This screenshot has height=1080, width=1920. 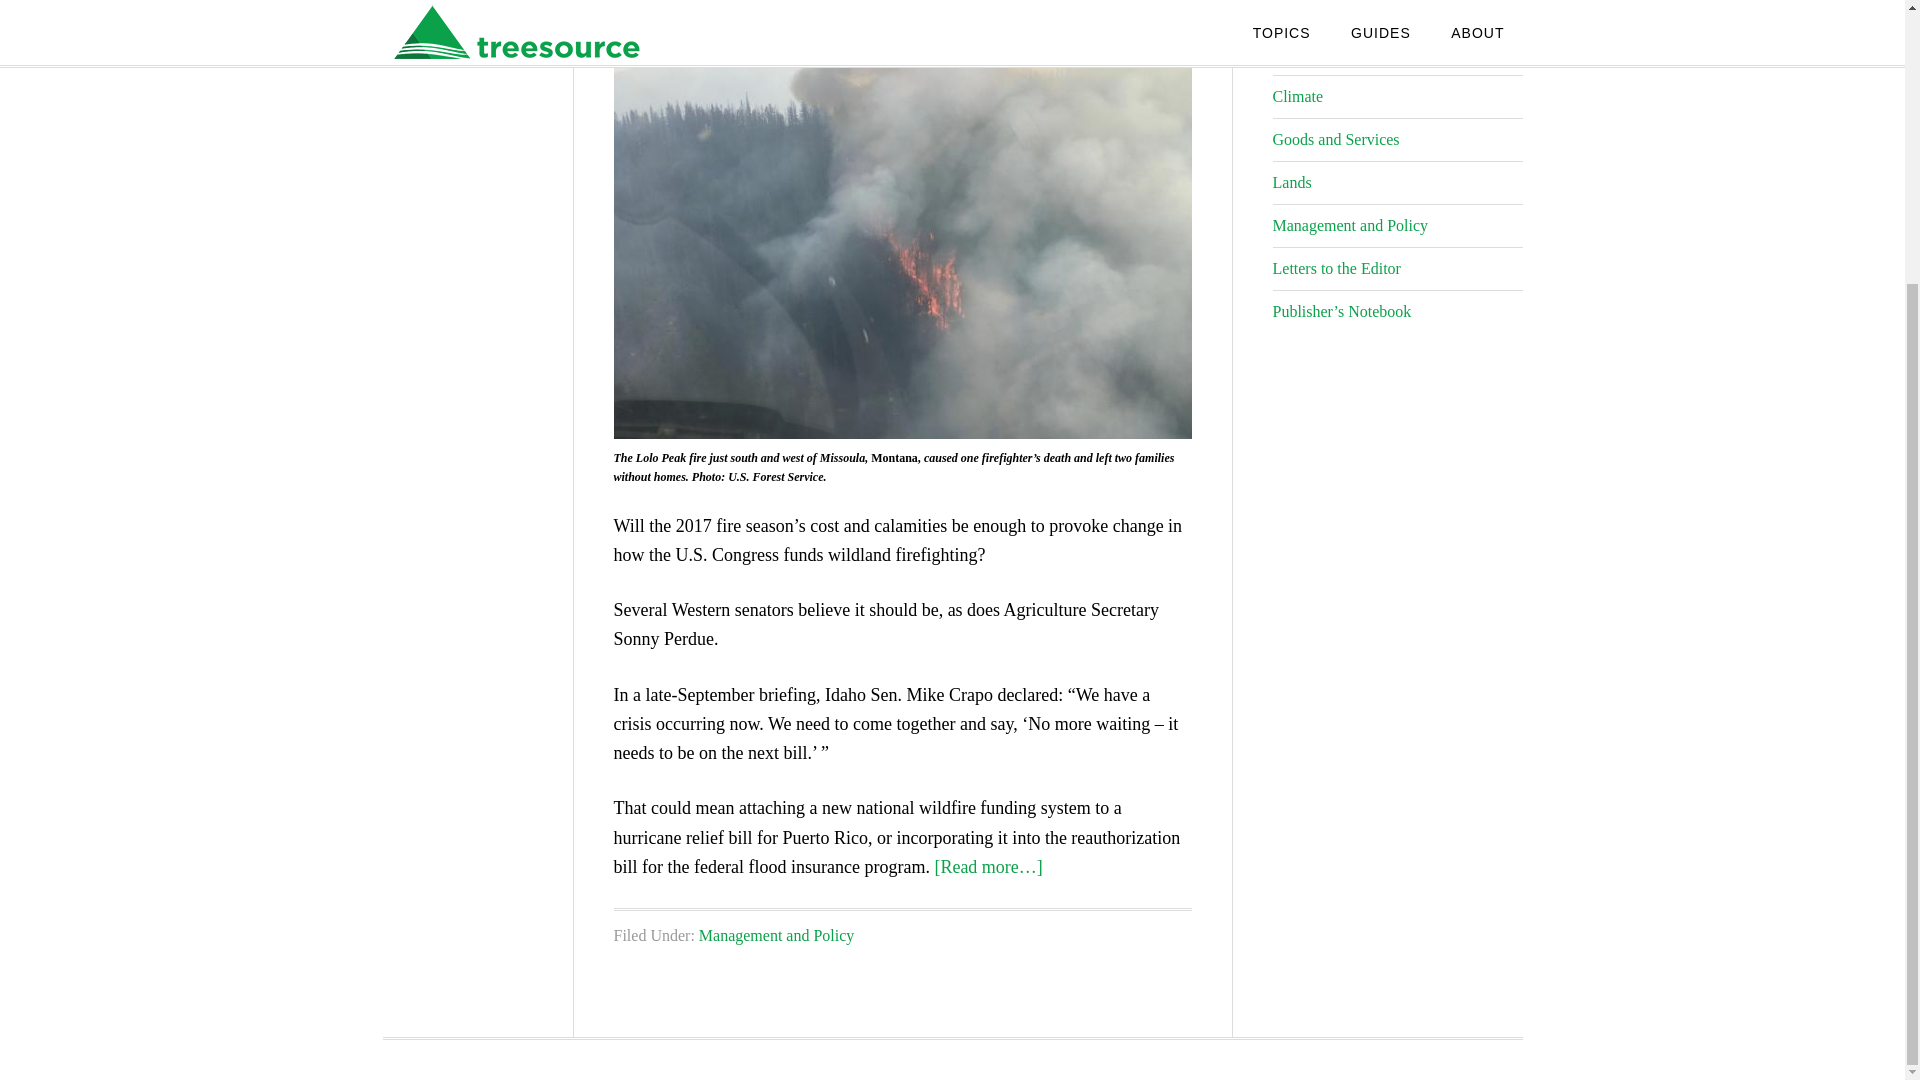 I want to click on Biodiversity, so click(x=1311, y=53).